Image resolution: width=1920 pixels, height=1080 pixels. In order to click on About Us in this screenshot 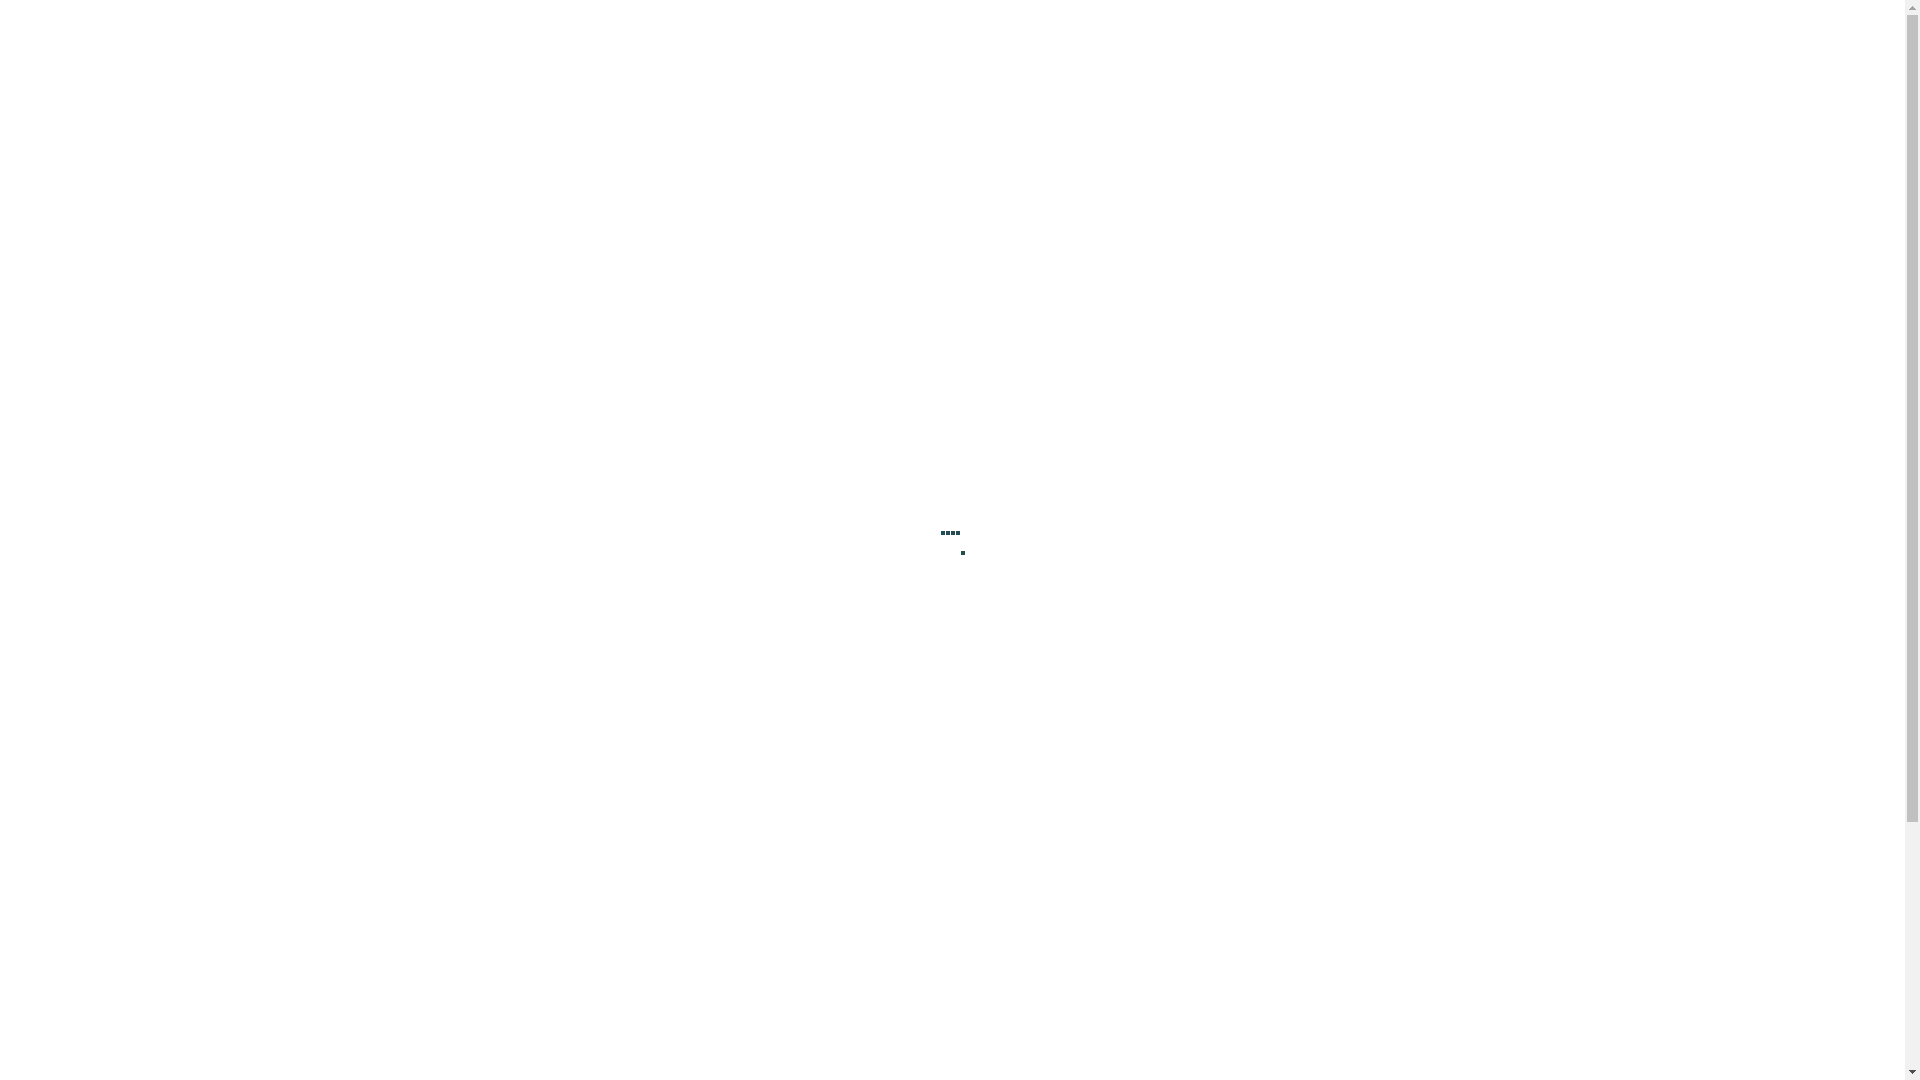, I will do `click(910, 274)`.